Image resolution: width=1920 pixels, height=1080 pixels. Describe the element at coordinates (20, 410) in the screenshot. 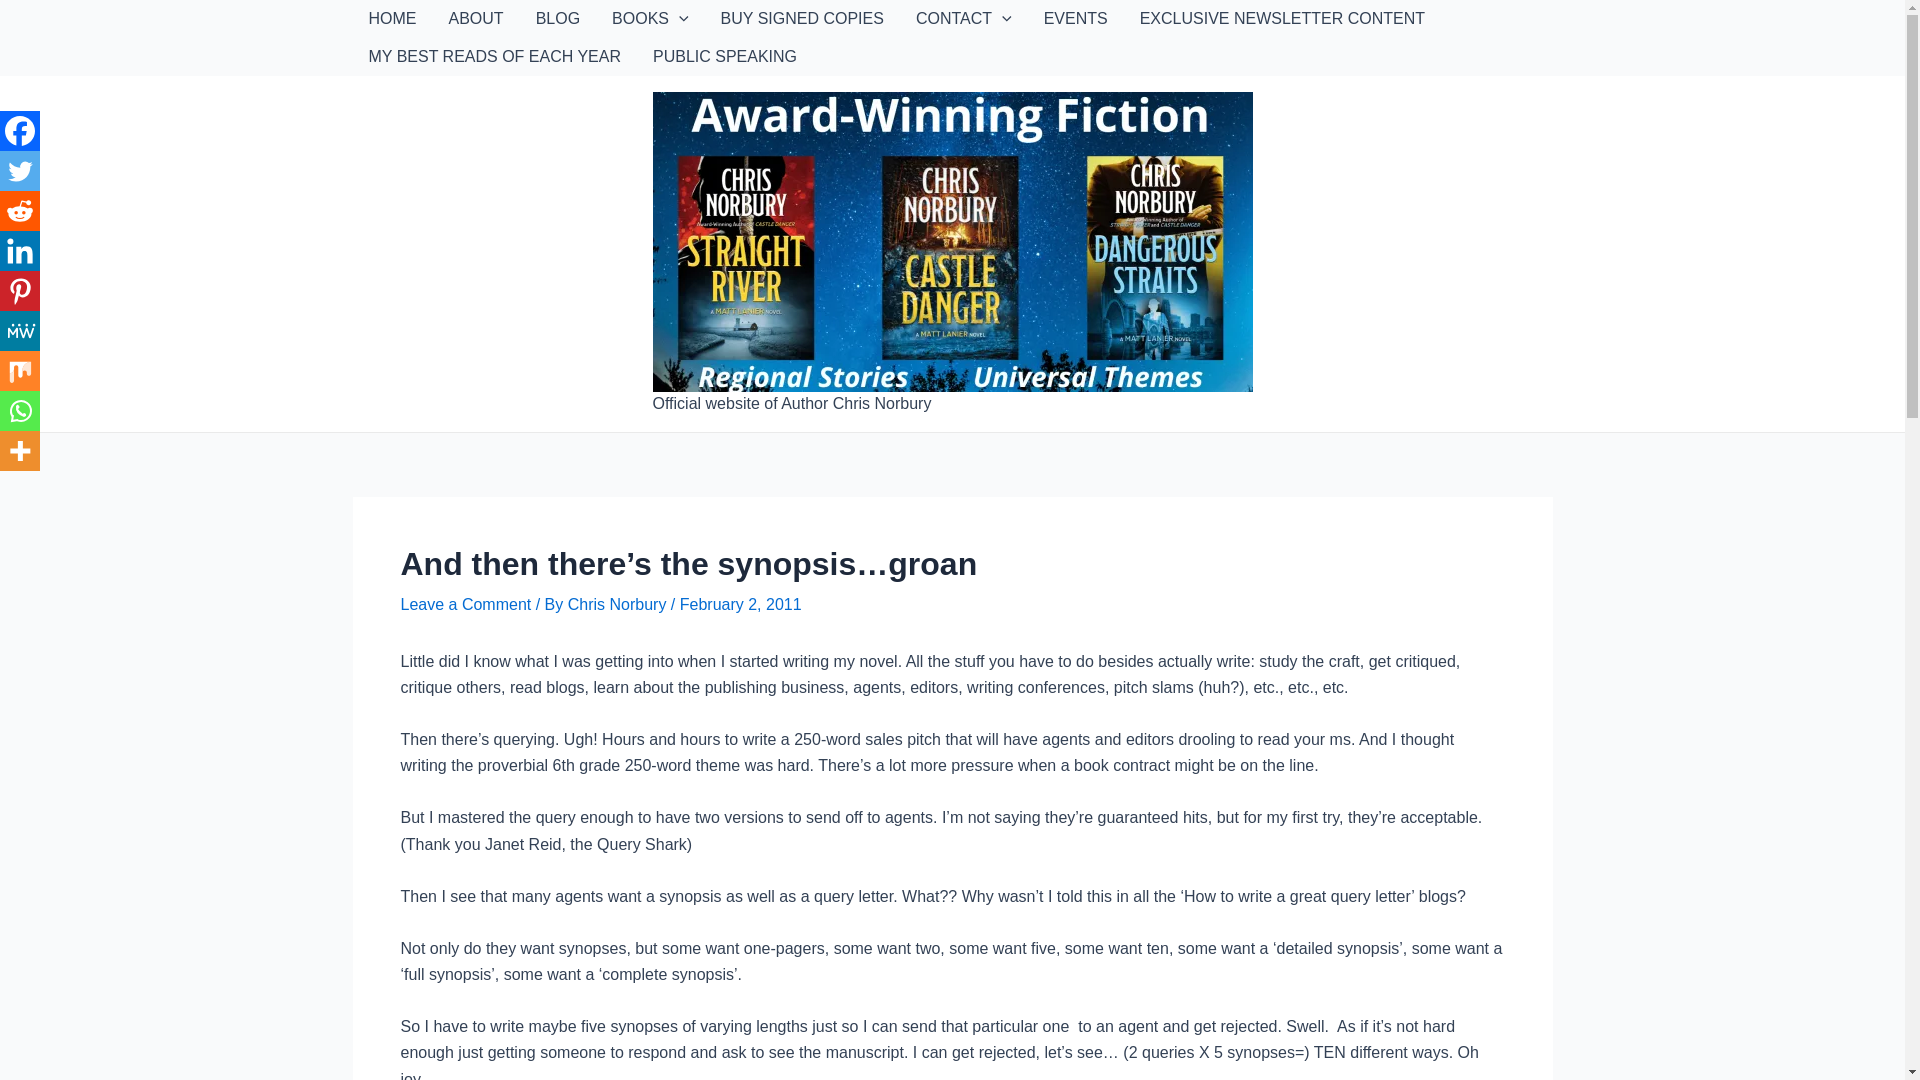

I see `Whatsapp` at that location.